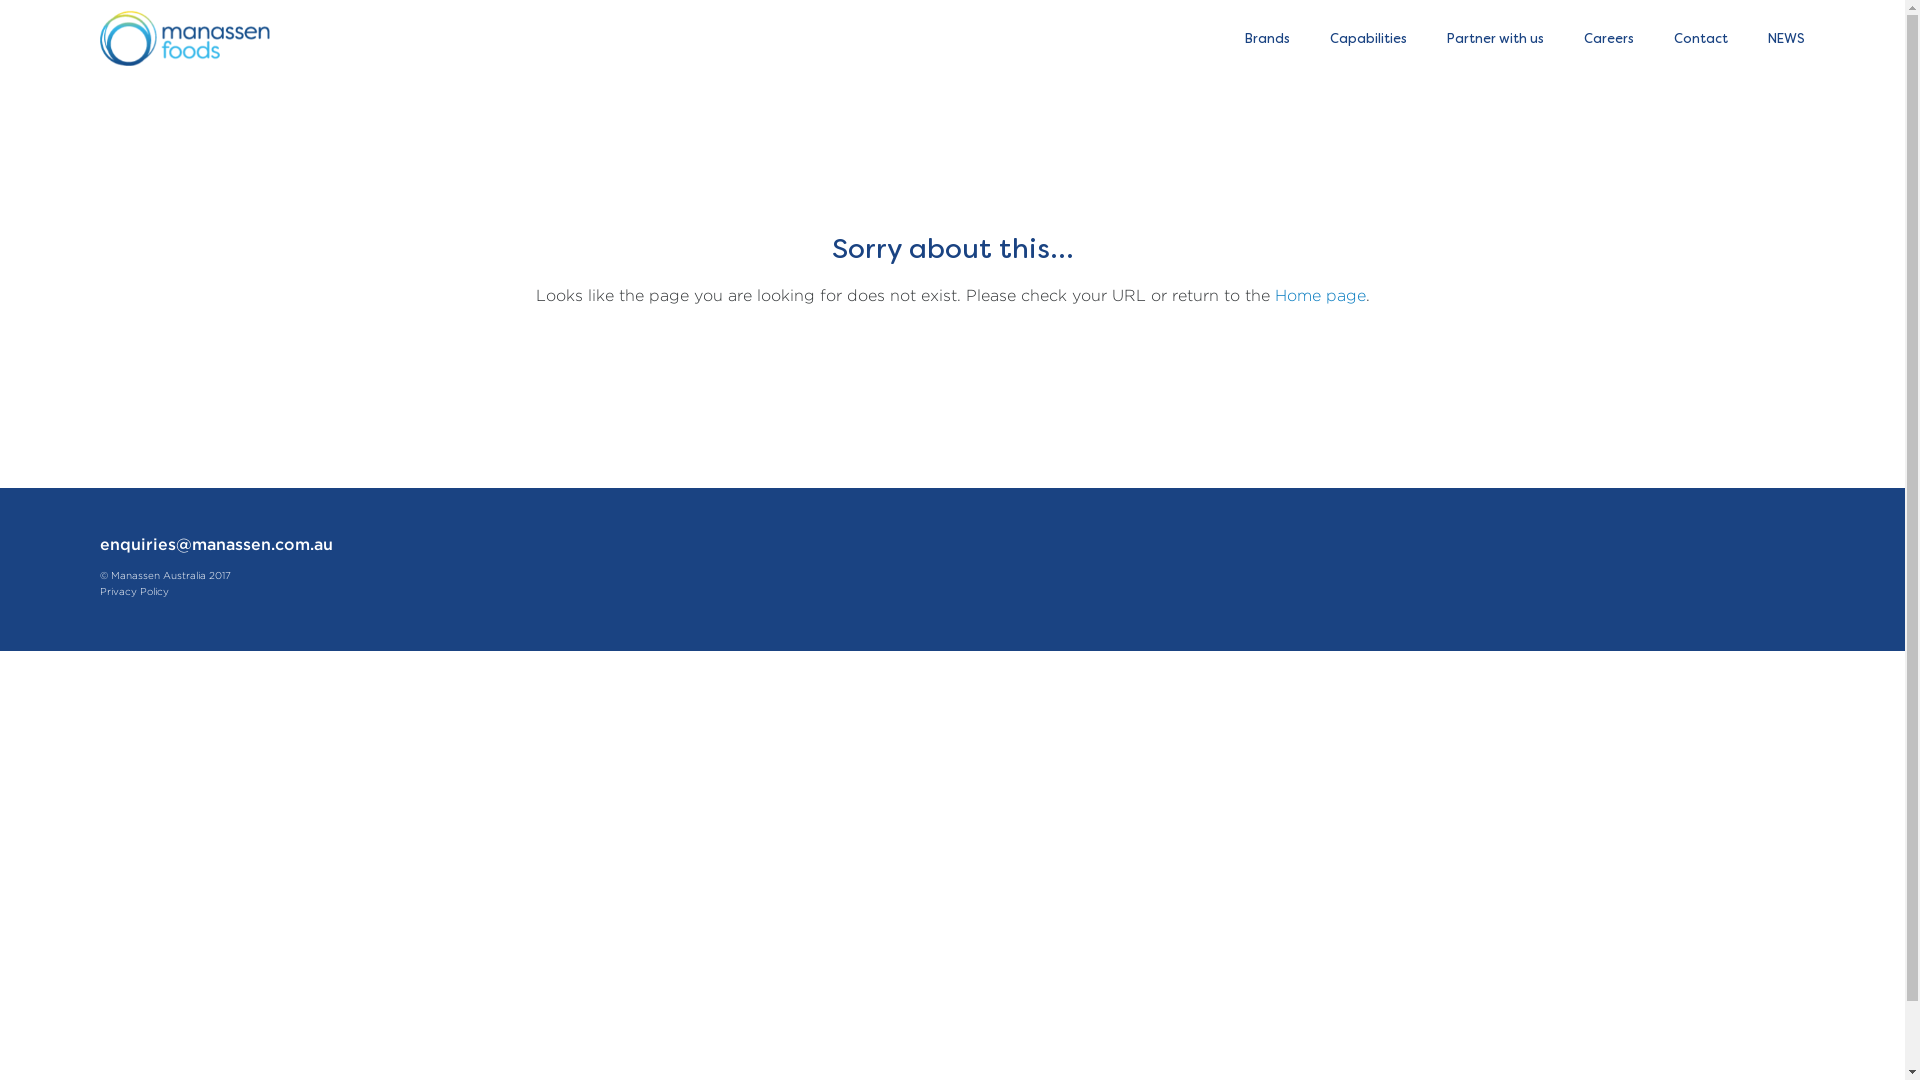 The image size is (1920, 1080). What do you see at coordinates (216, 546) in the screenshot?
I see `enquiries@manassen.com.au` at bounding box center [216, 546].